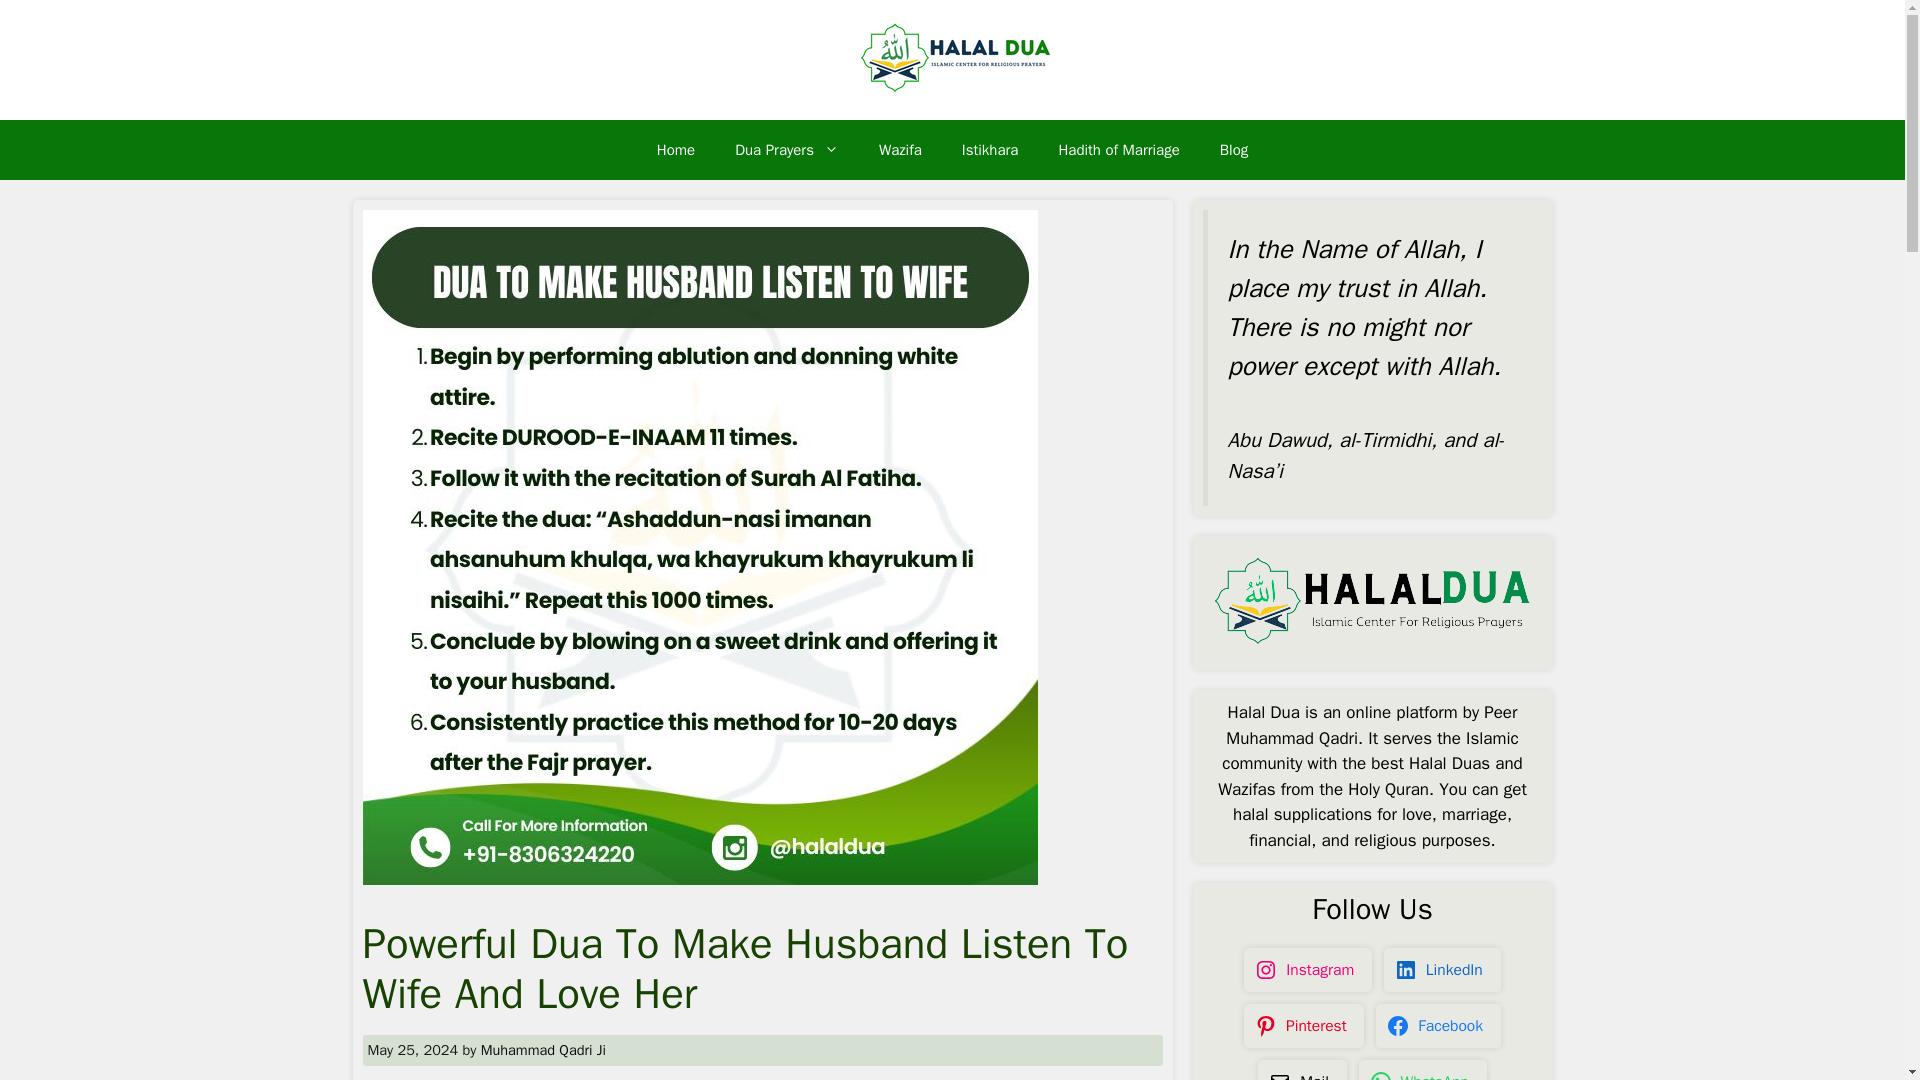 This screenshot has width=1920, height=1080. What do you see at coordinates (900, 150) in the screenshot?
I see `Wazifa` at bounding box center [900, 150].